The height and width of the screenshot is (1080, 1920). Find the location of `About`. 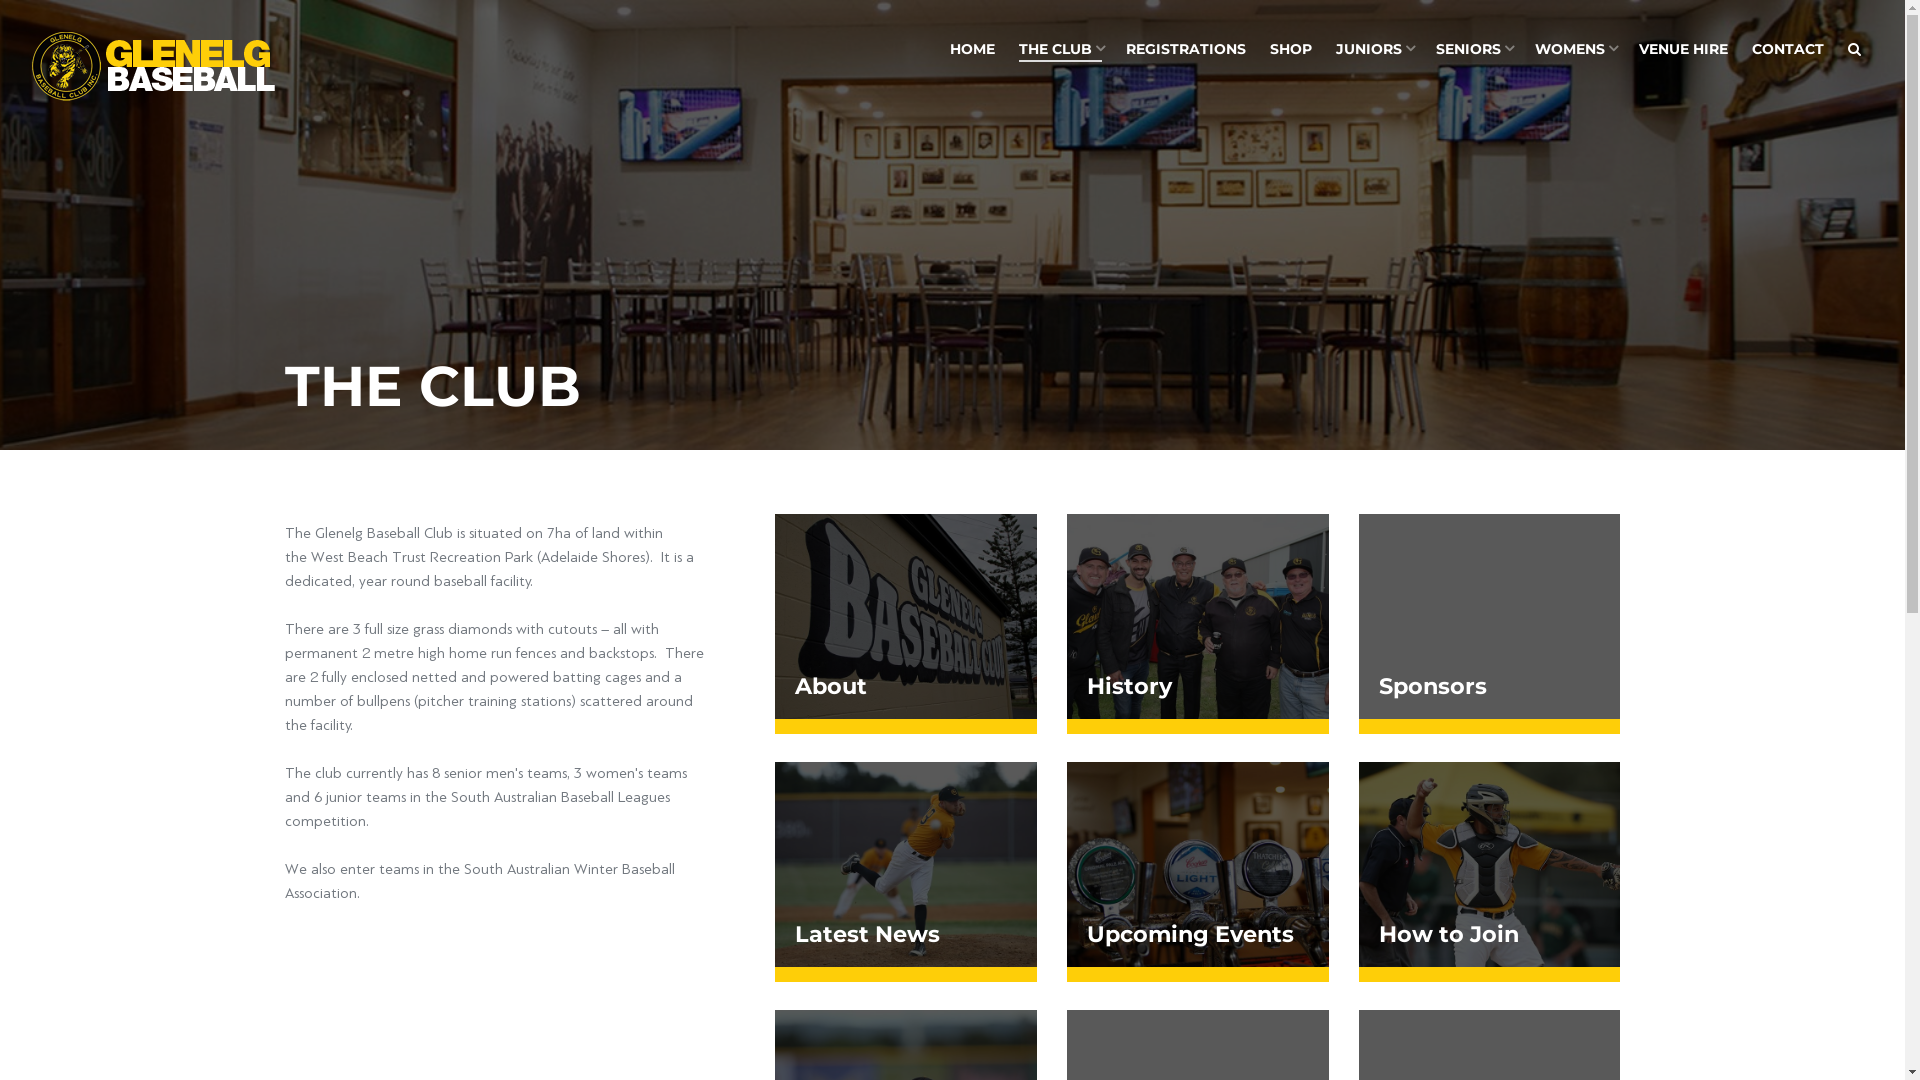

About is located at coordinates (906, 624).